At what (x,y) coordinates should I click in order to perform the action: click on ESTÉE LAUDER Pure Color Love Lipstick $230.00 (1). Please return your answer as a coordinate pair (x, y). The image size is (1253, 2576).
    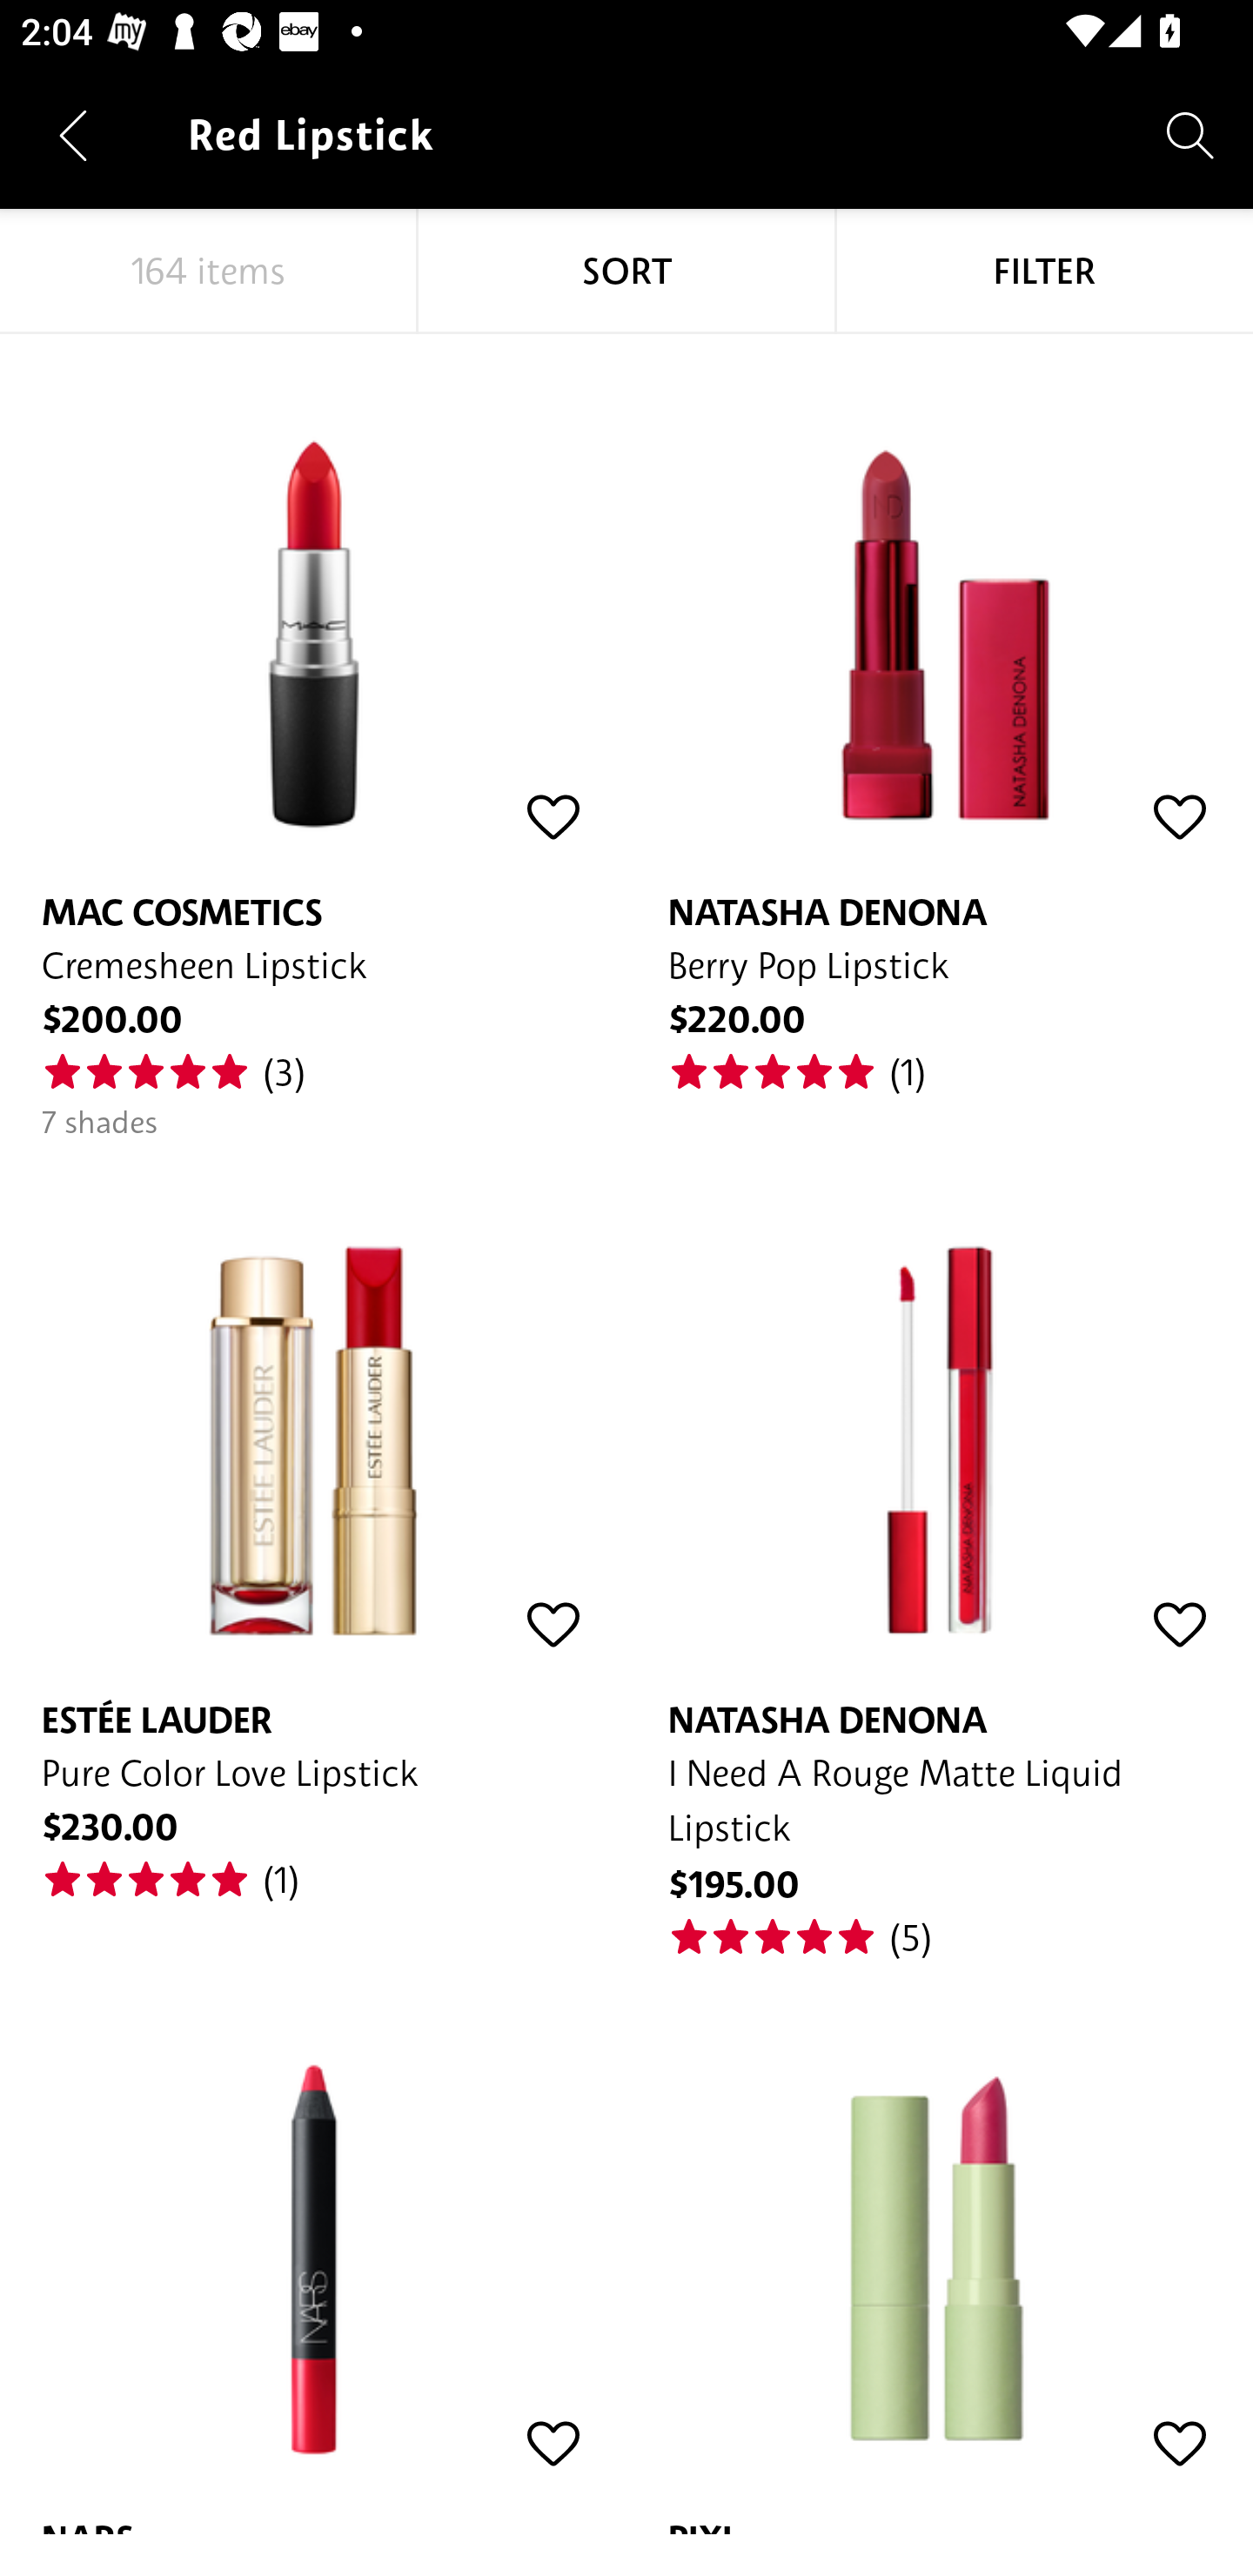
    Looking at the image, I should click on (313, 1522).